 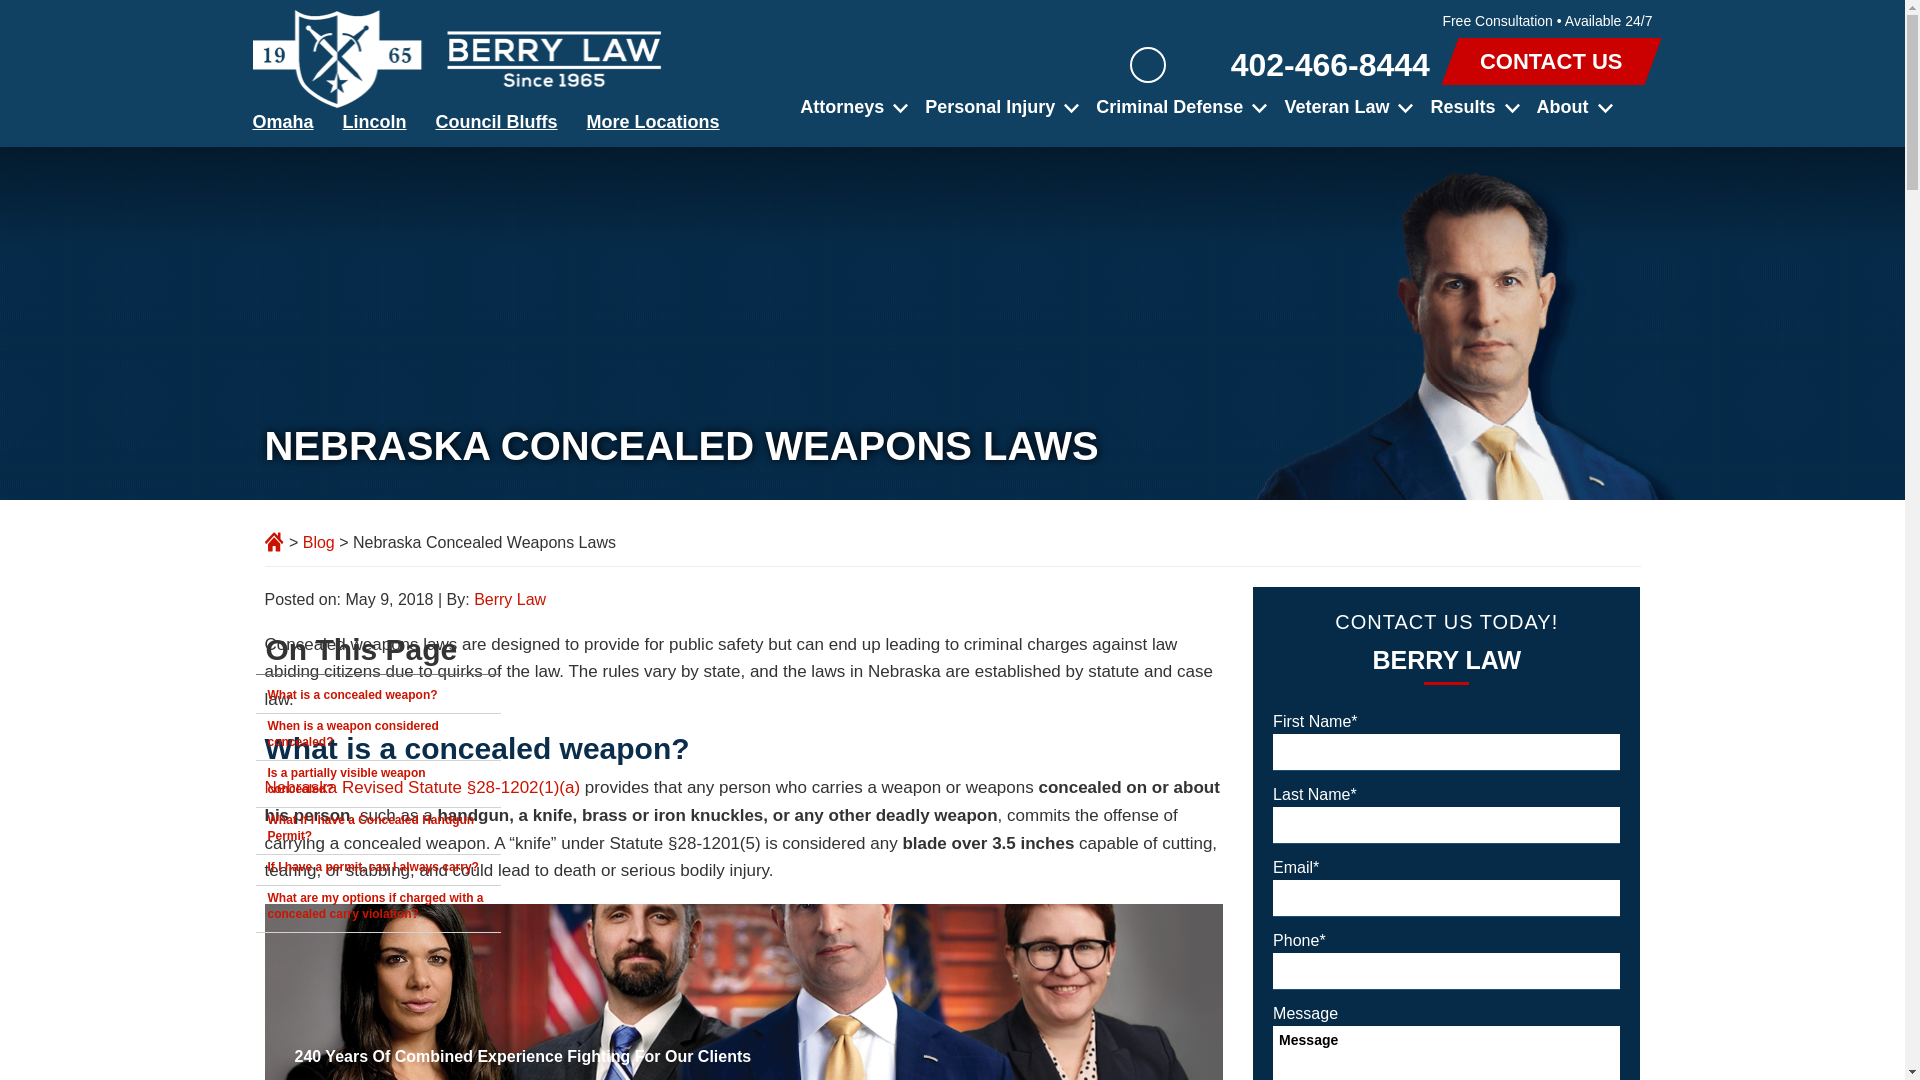 I want to click on Omaha, so click(x=288, y=122).